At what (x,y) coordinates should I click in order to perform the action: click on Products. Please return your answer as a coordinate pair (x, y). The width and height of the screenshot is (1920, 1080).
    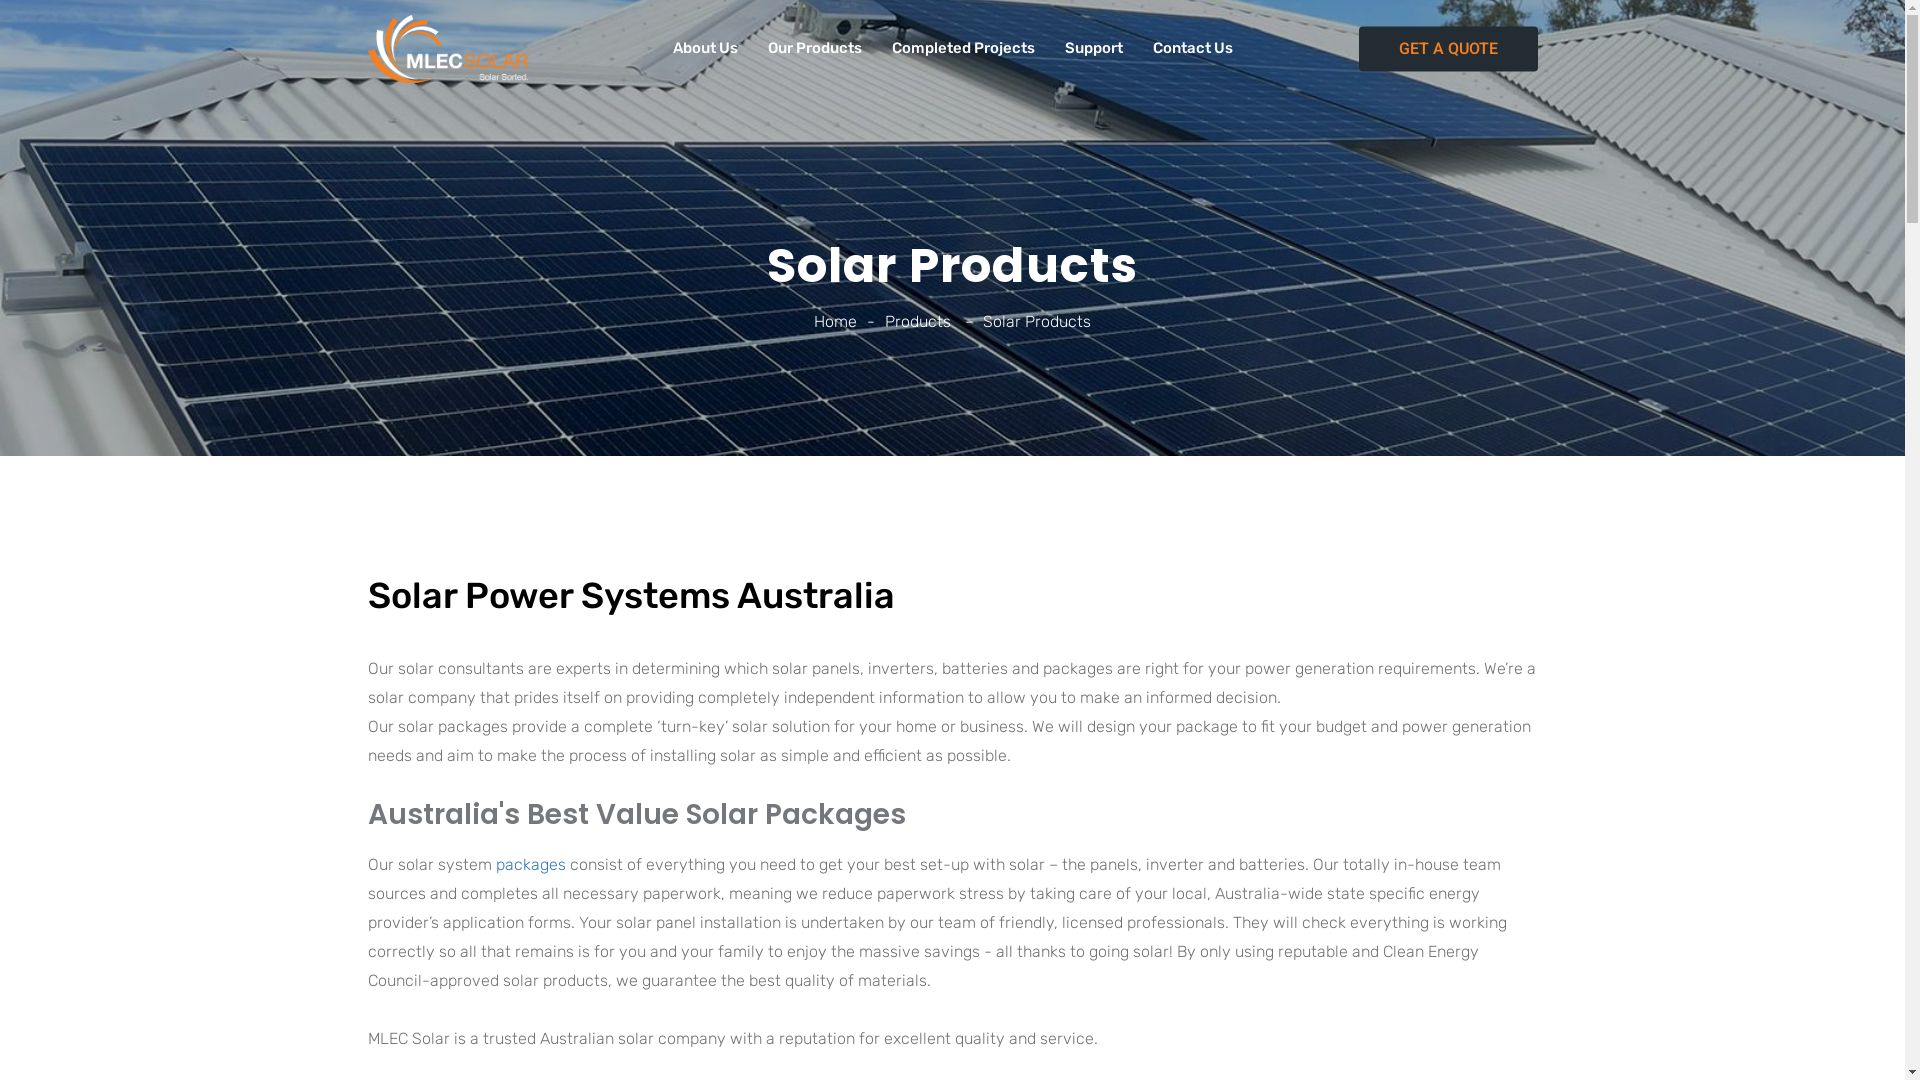
    Looking at the image, I should click on (918, 321).